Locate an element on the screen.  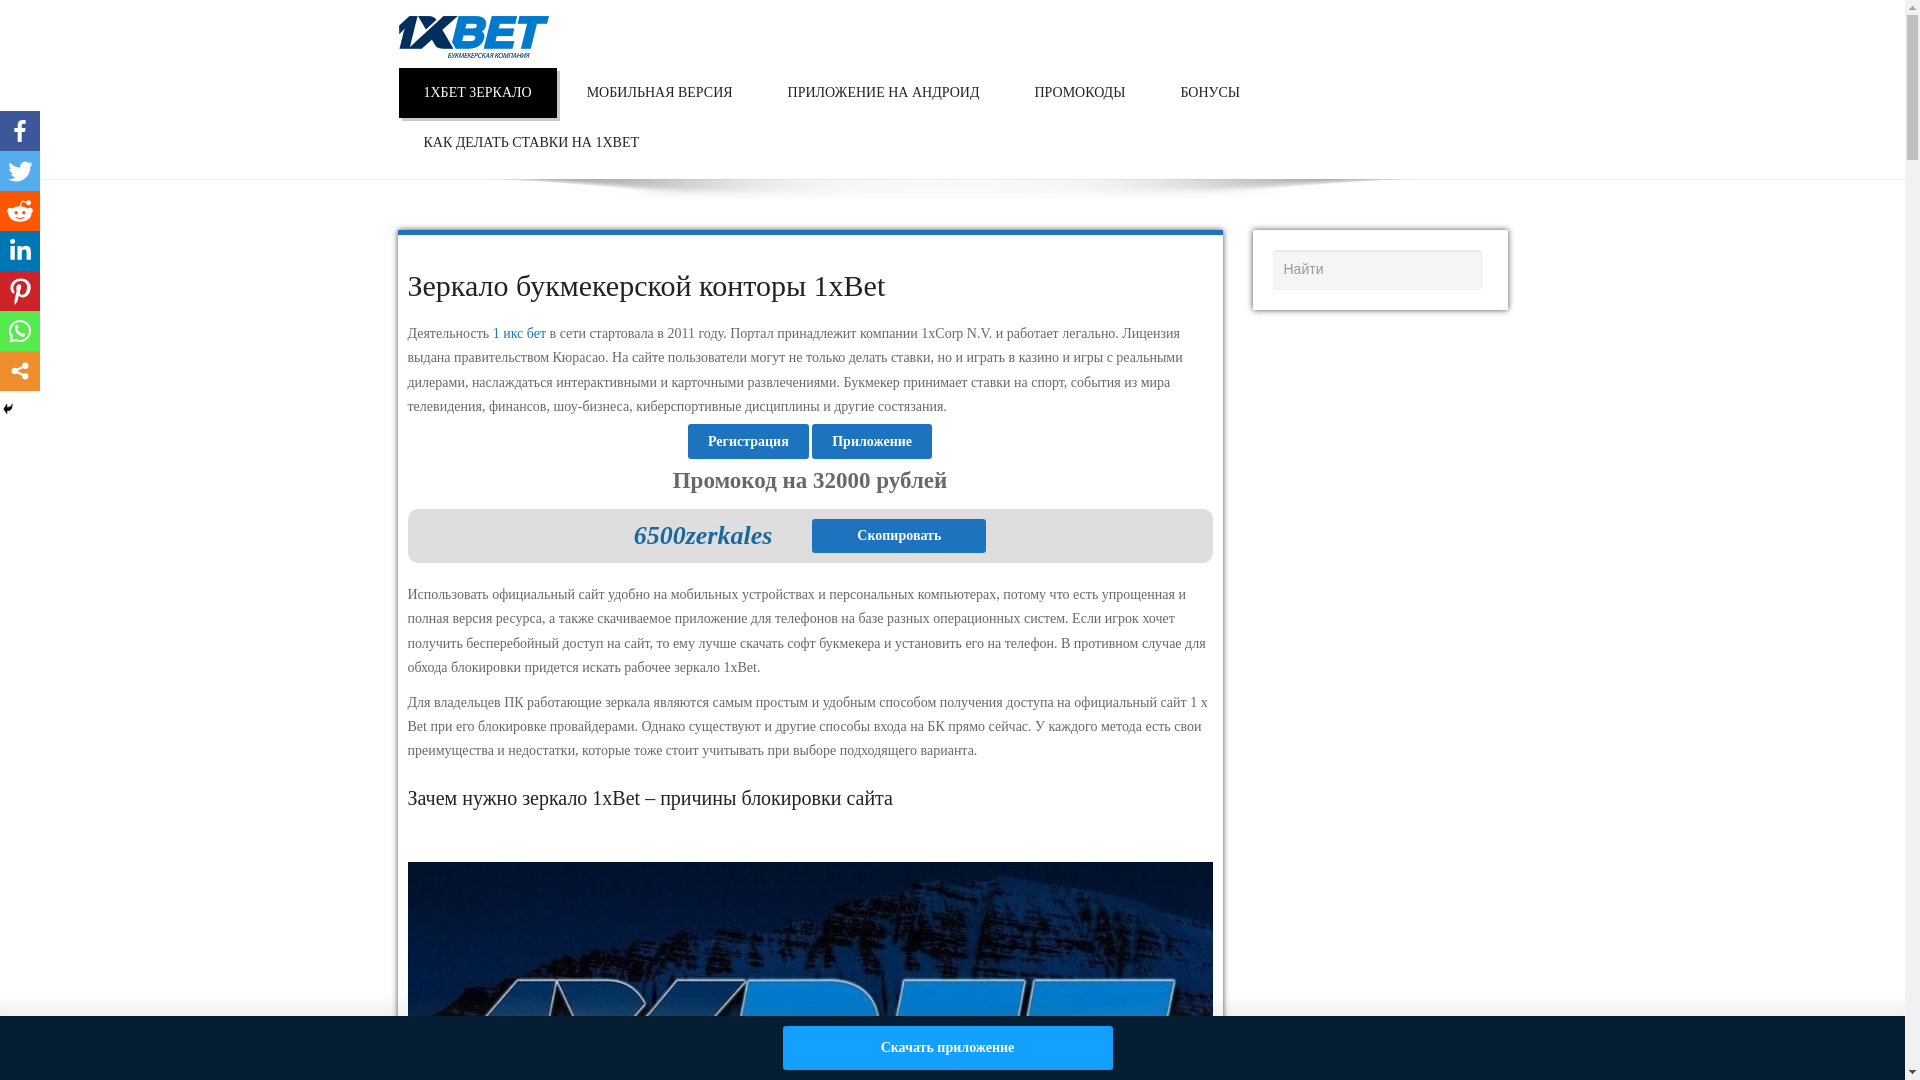
Pinterest is located at coordinates (20, 291).